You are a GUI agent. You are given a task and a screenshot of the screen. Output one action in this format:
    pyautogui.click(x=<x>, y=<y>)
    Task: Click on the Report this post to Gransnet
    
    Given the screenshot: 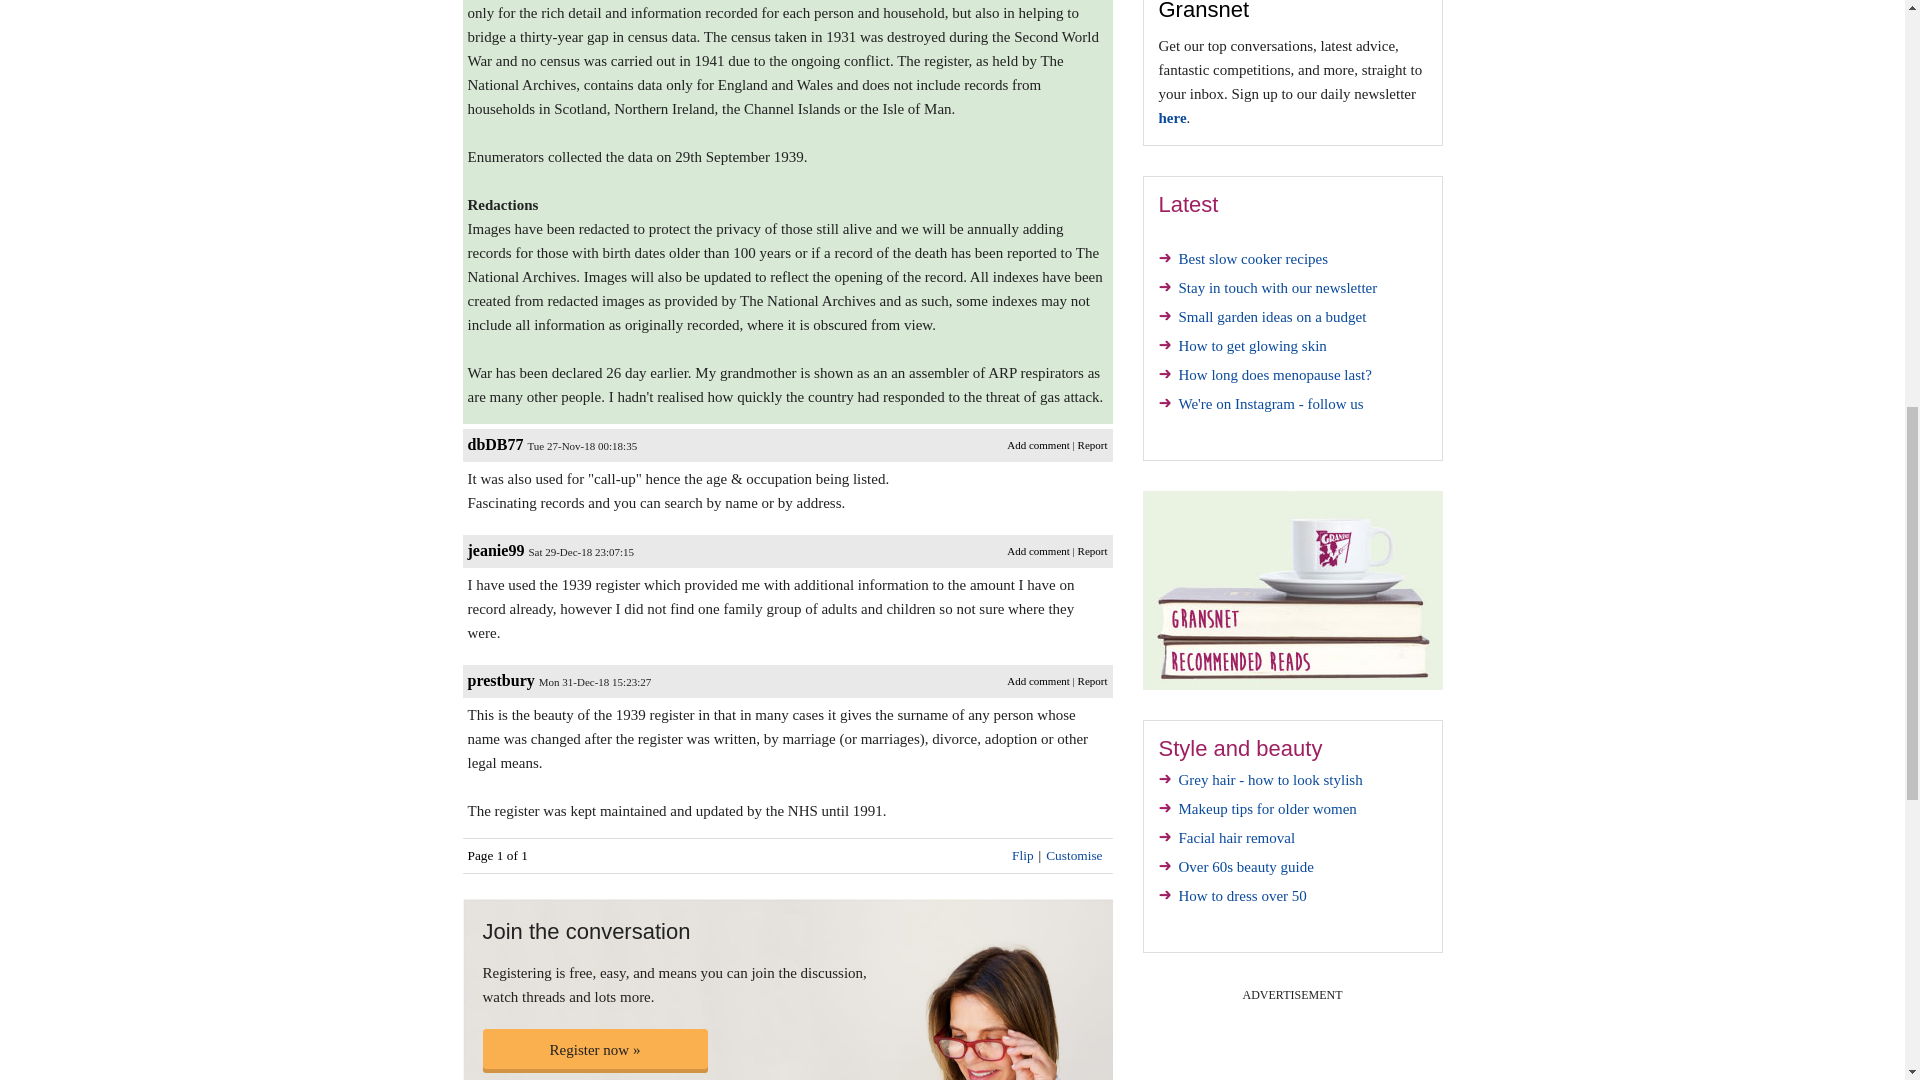 What is the action you would take?
    pyautogui.click(x=1092, y=551)
    